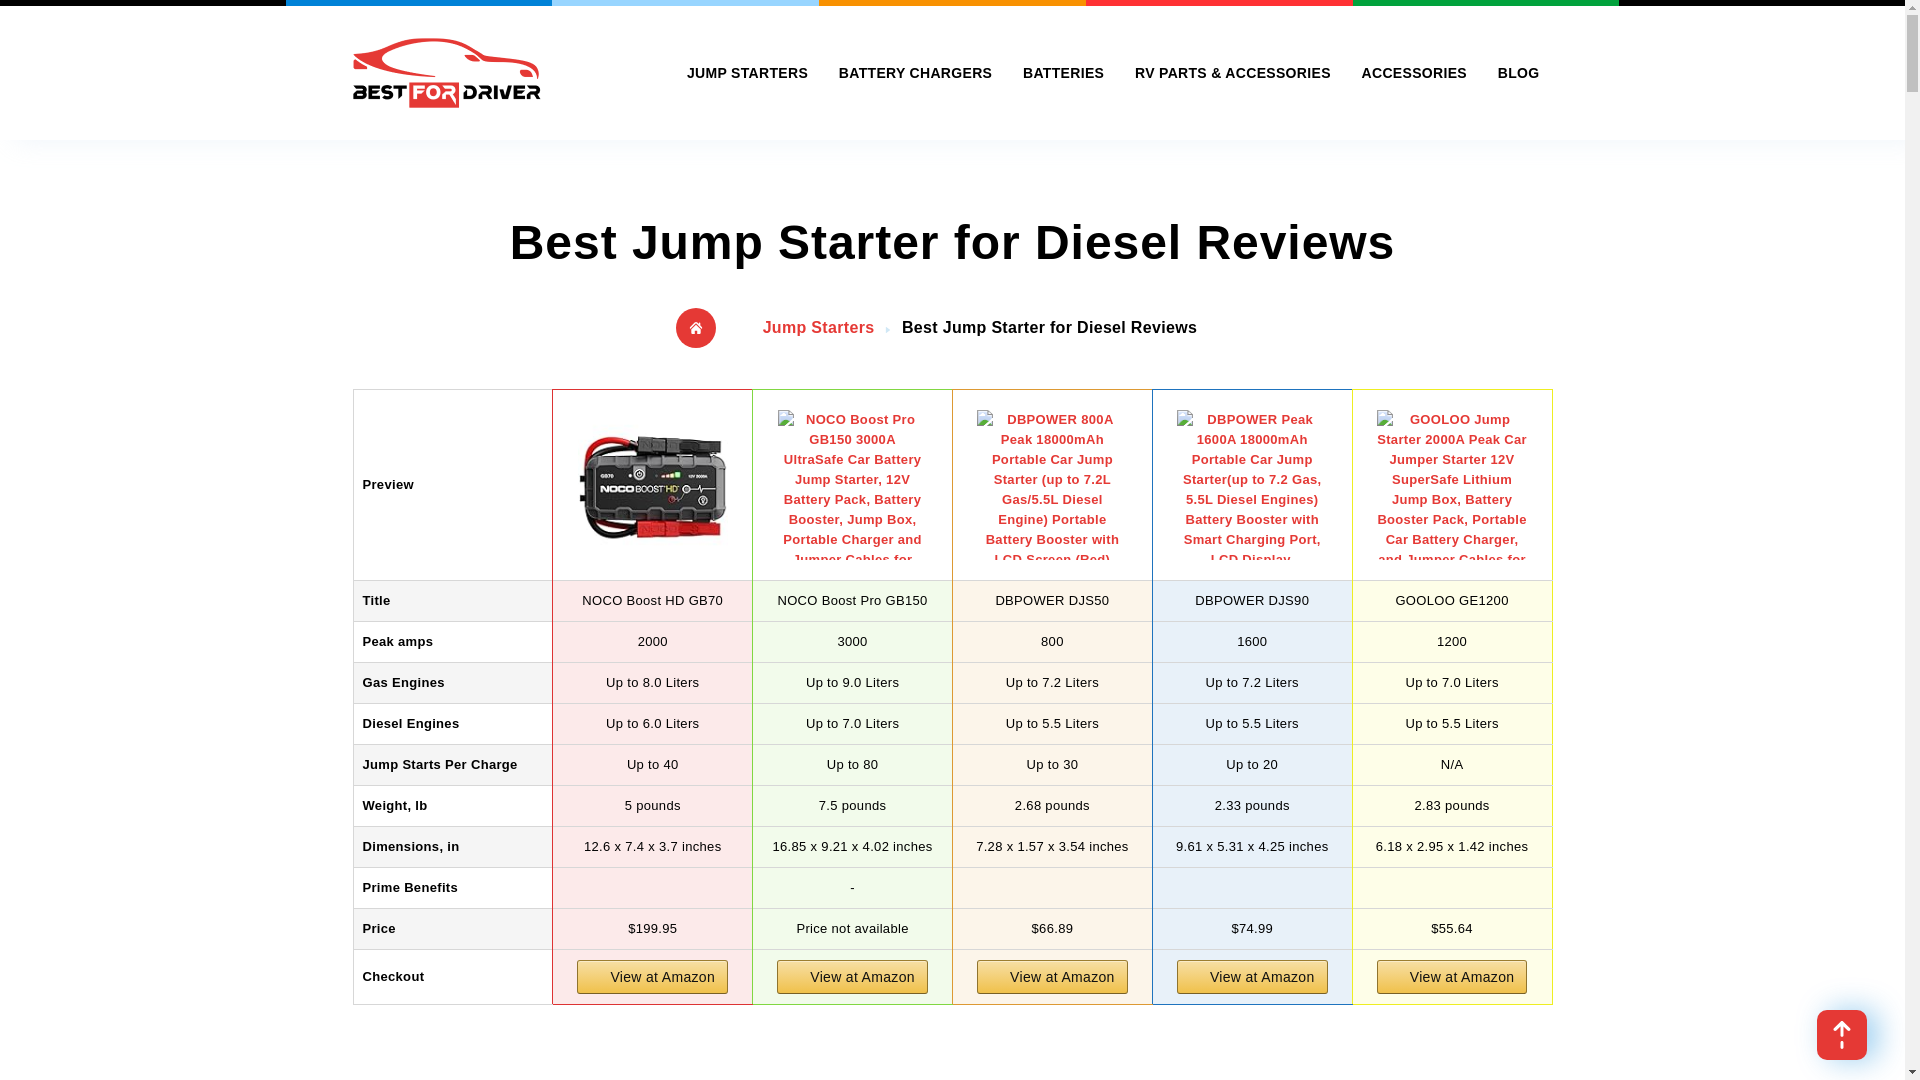  Describe the element at coordinates (1518, 72) in the screenshot. I see `BLOG` at that location.